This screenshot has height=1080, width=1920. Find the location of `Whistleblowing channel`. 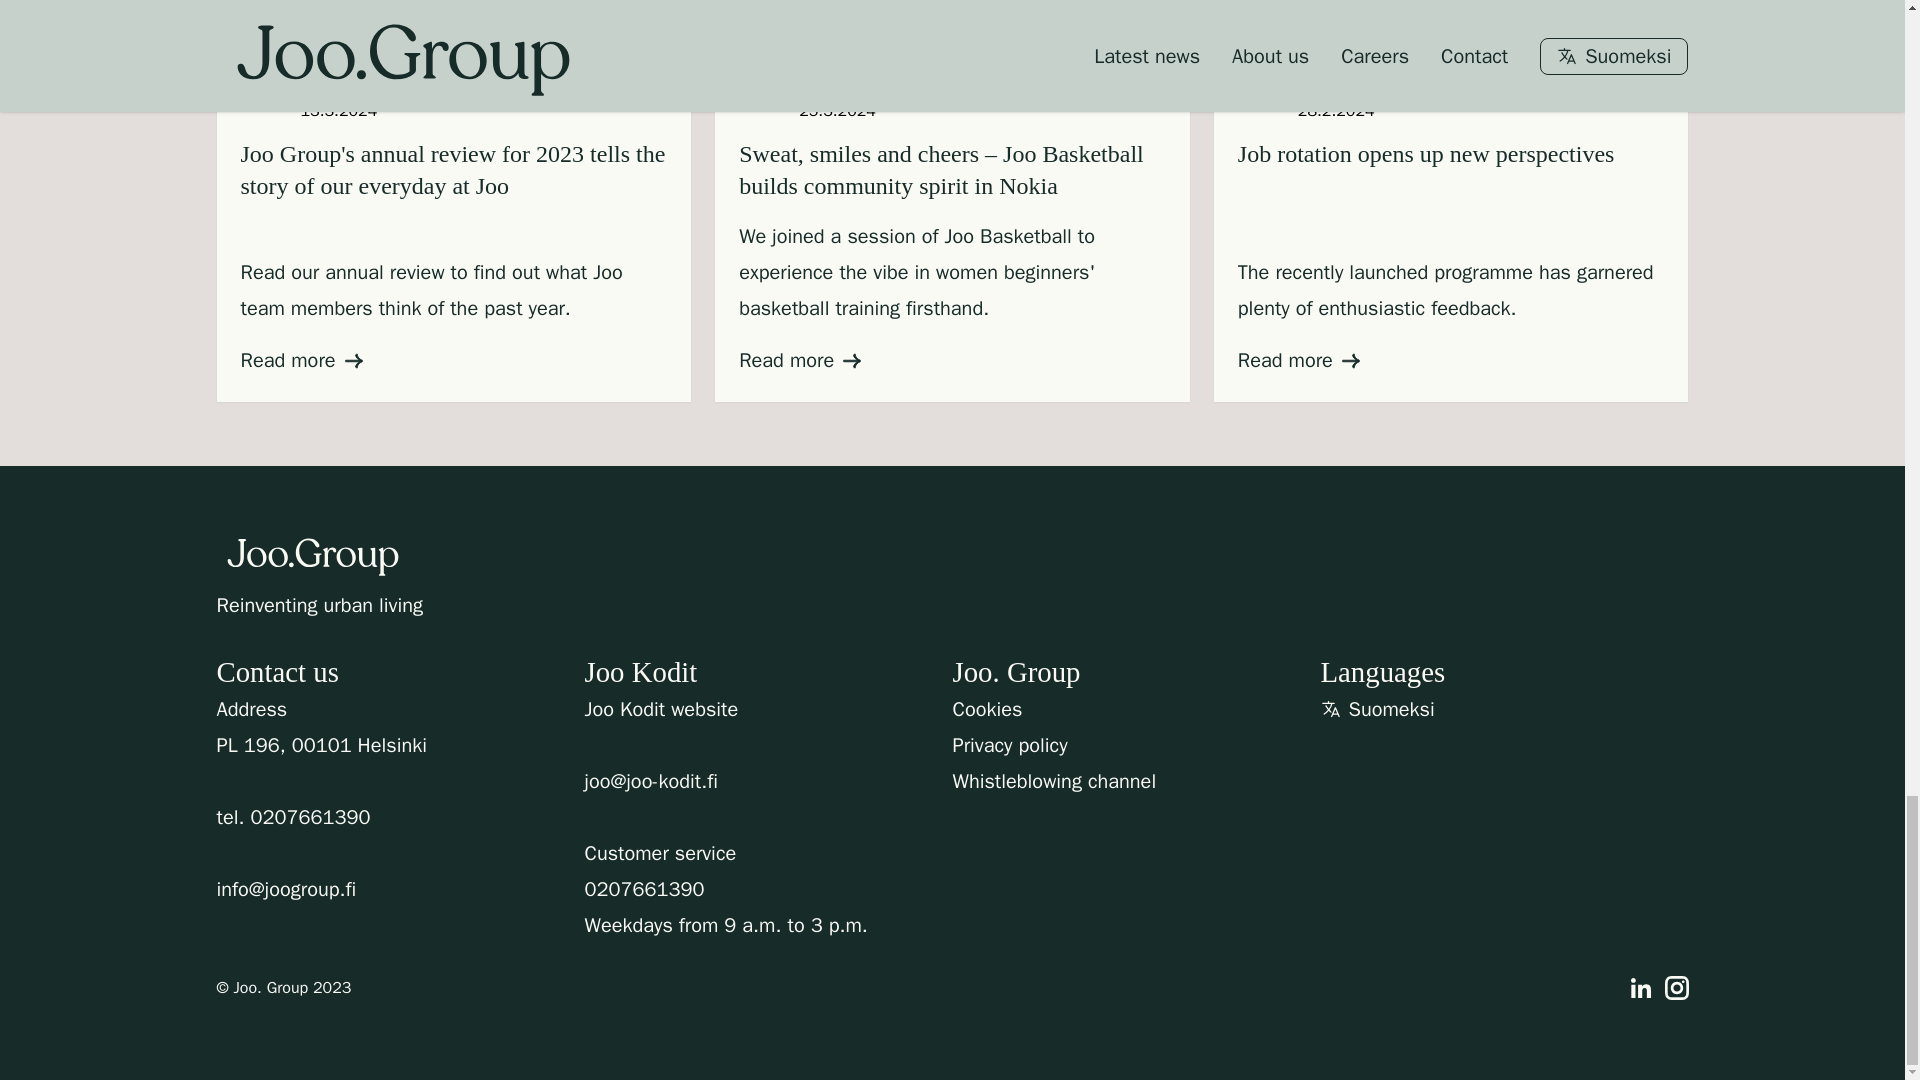

Whistleblowing channel is located at coordinates (1054, 780).